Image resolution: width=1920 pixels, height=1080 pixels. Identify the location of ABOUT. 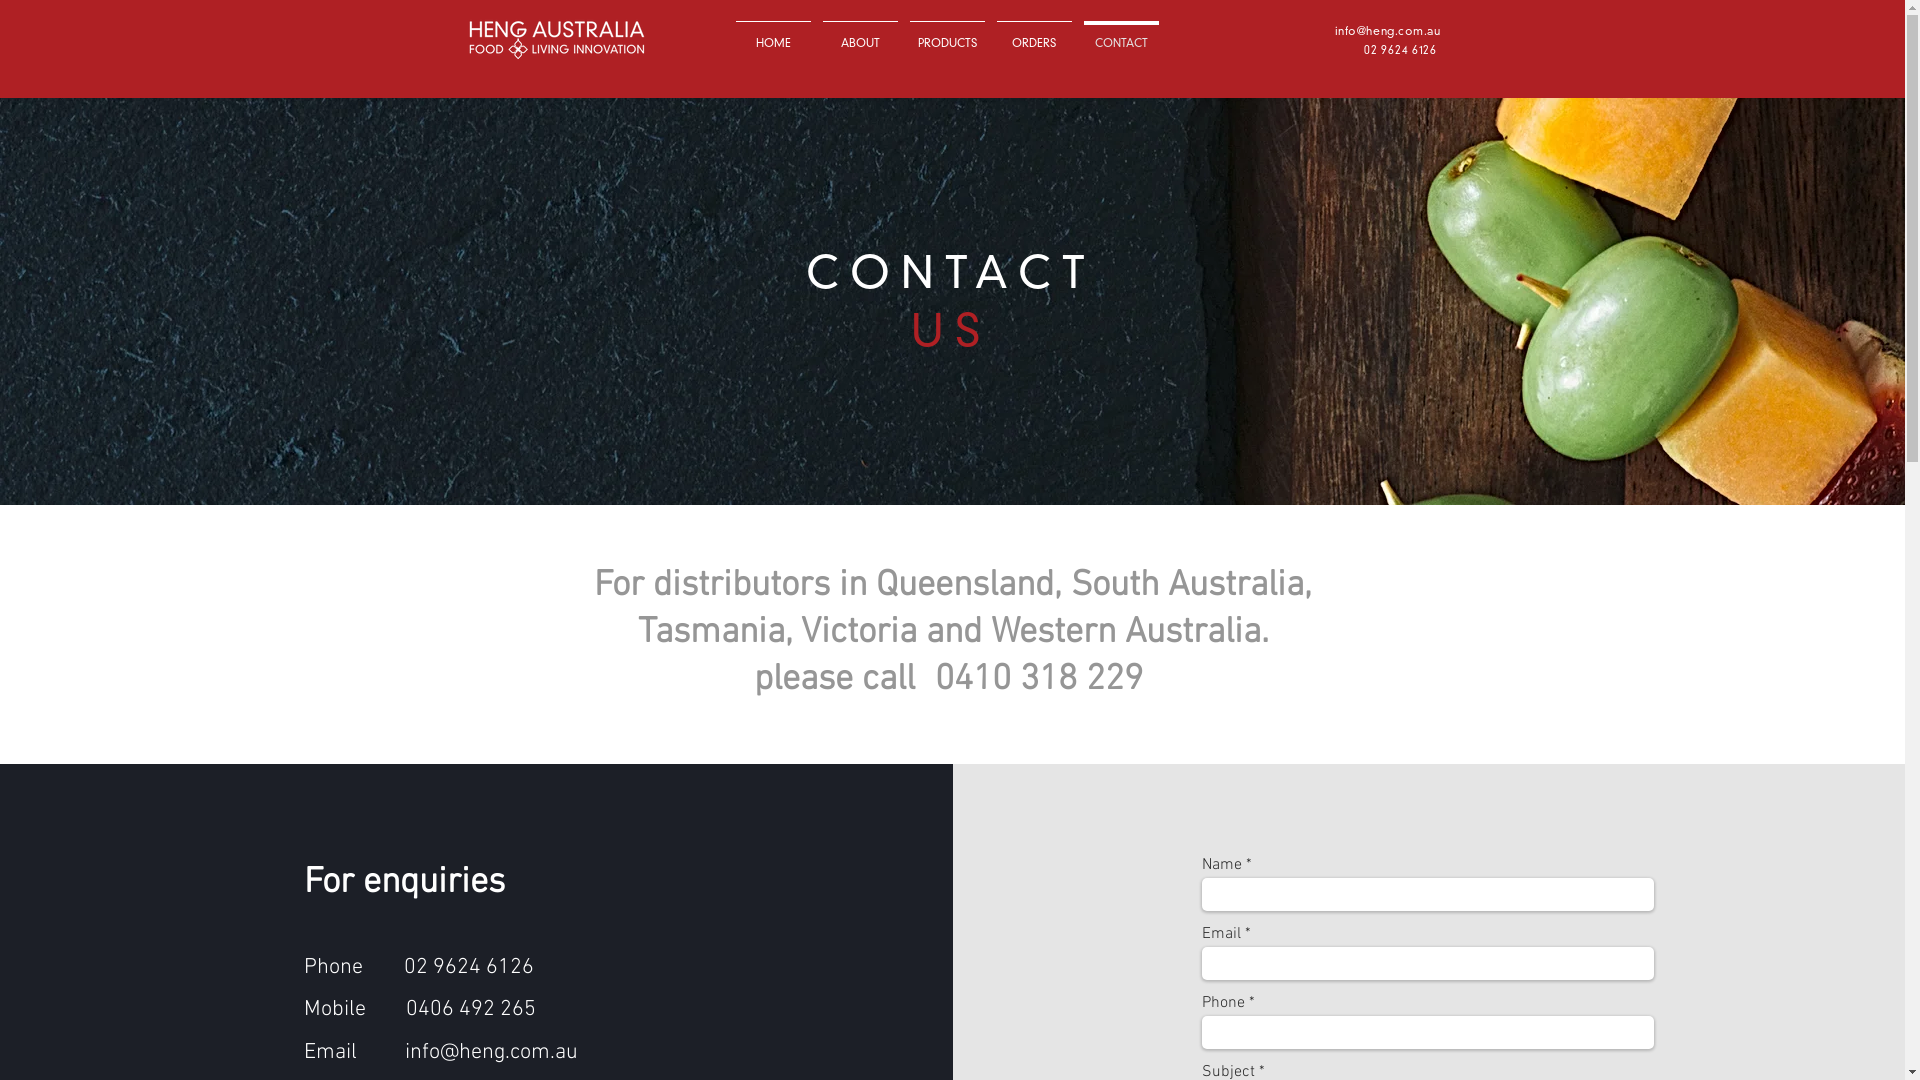
(860, 36).